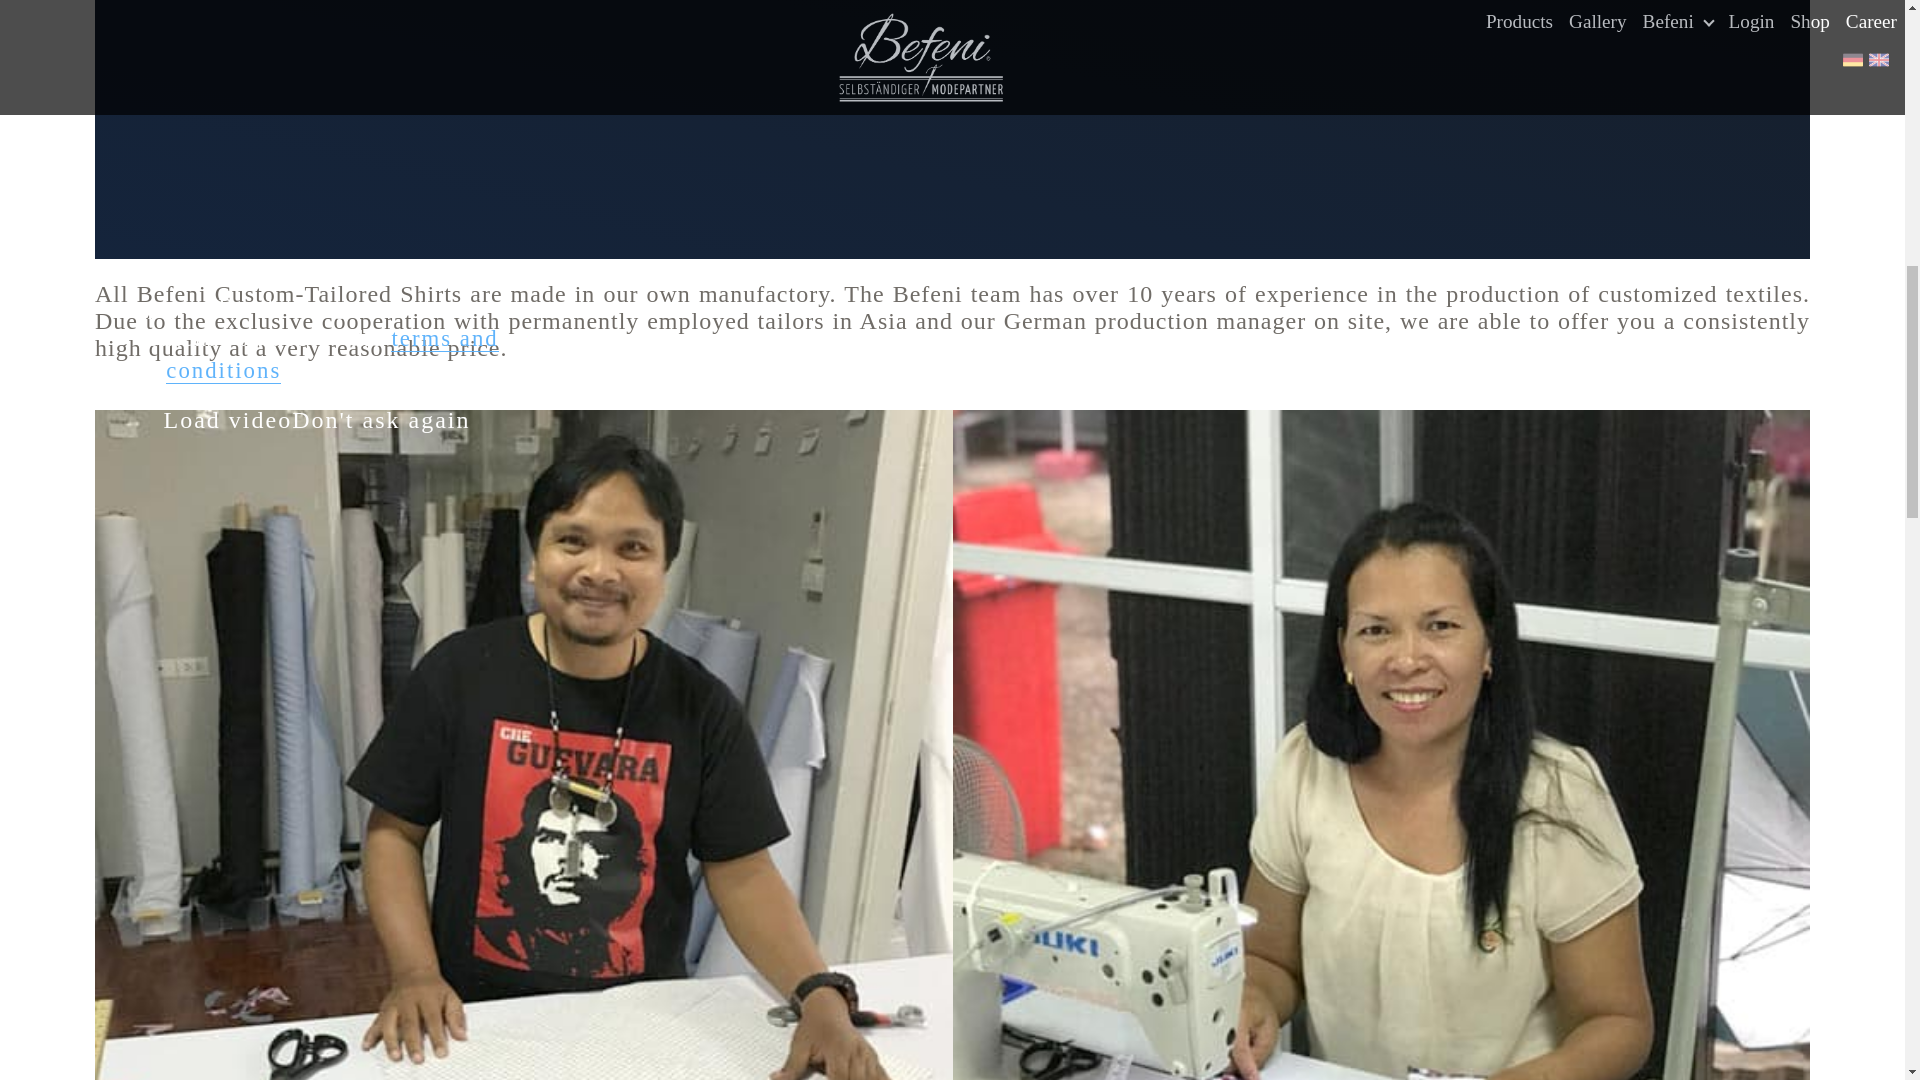  What do you see at coordinates (331, 355) in the screenshot?
I see `Terms and conditions` at bounding box center [331, 355].